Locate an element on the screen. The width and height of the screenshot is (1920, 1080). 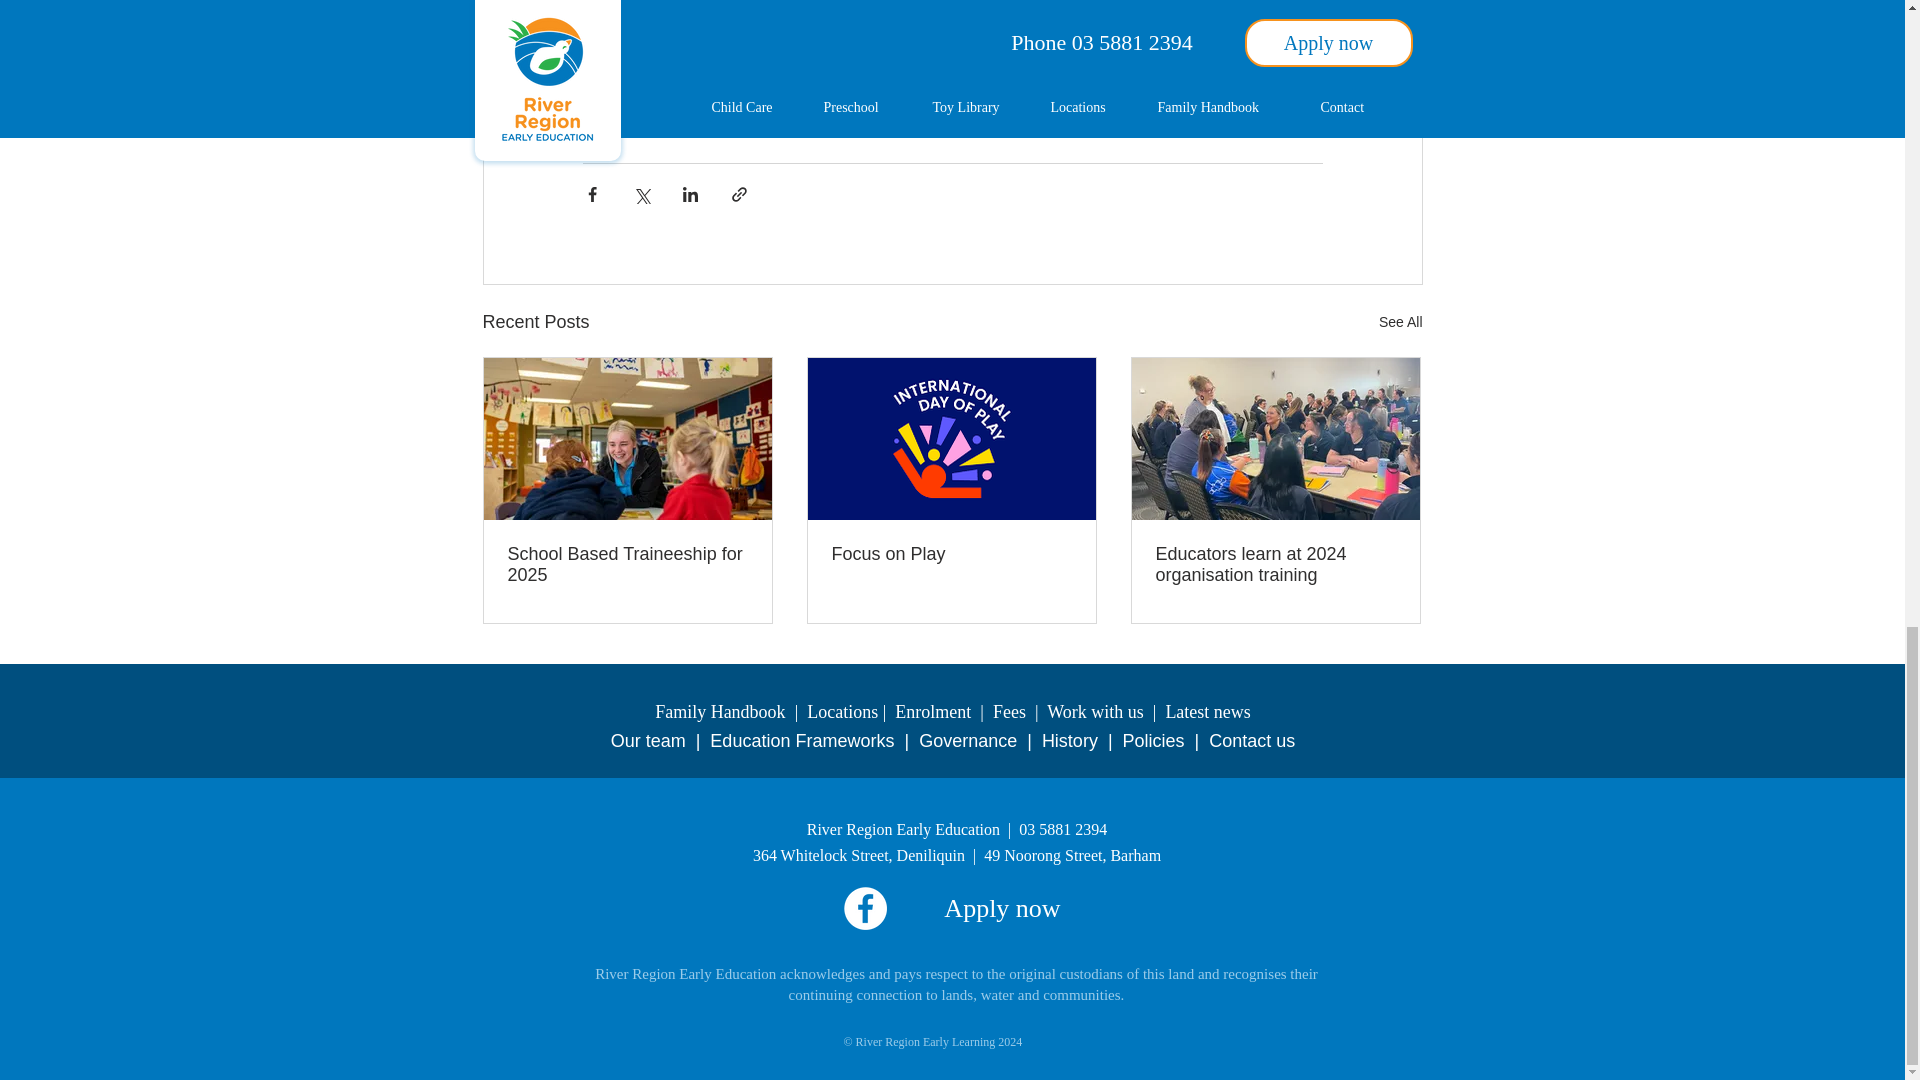
Locations is located at coordinates (842, 712).